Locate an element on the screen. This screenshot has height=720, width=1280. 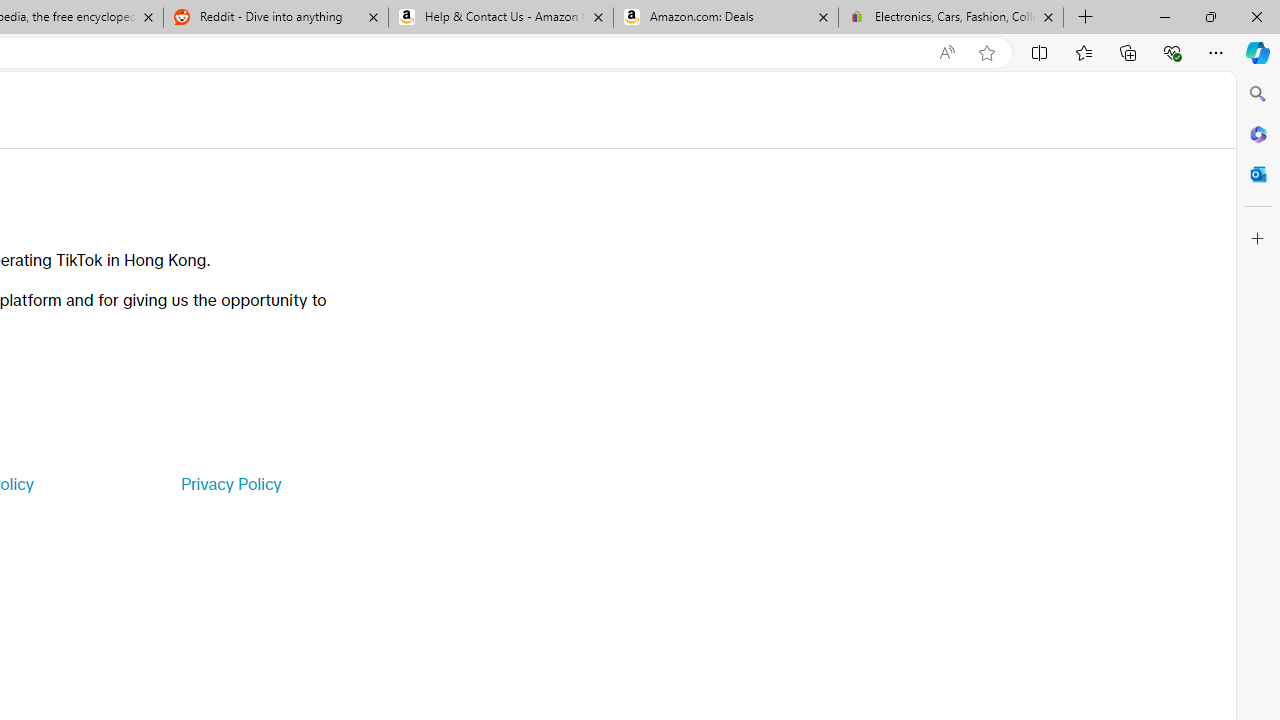
Amazon.com: Deals is located at coordinates (726, 18).